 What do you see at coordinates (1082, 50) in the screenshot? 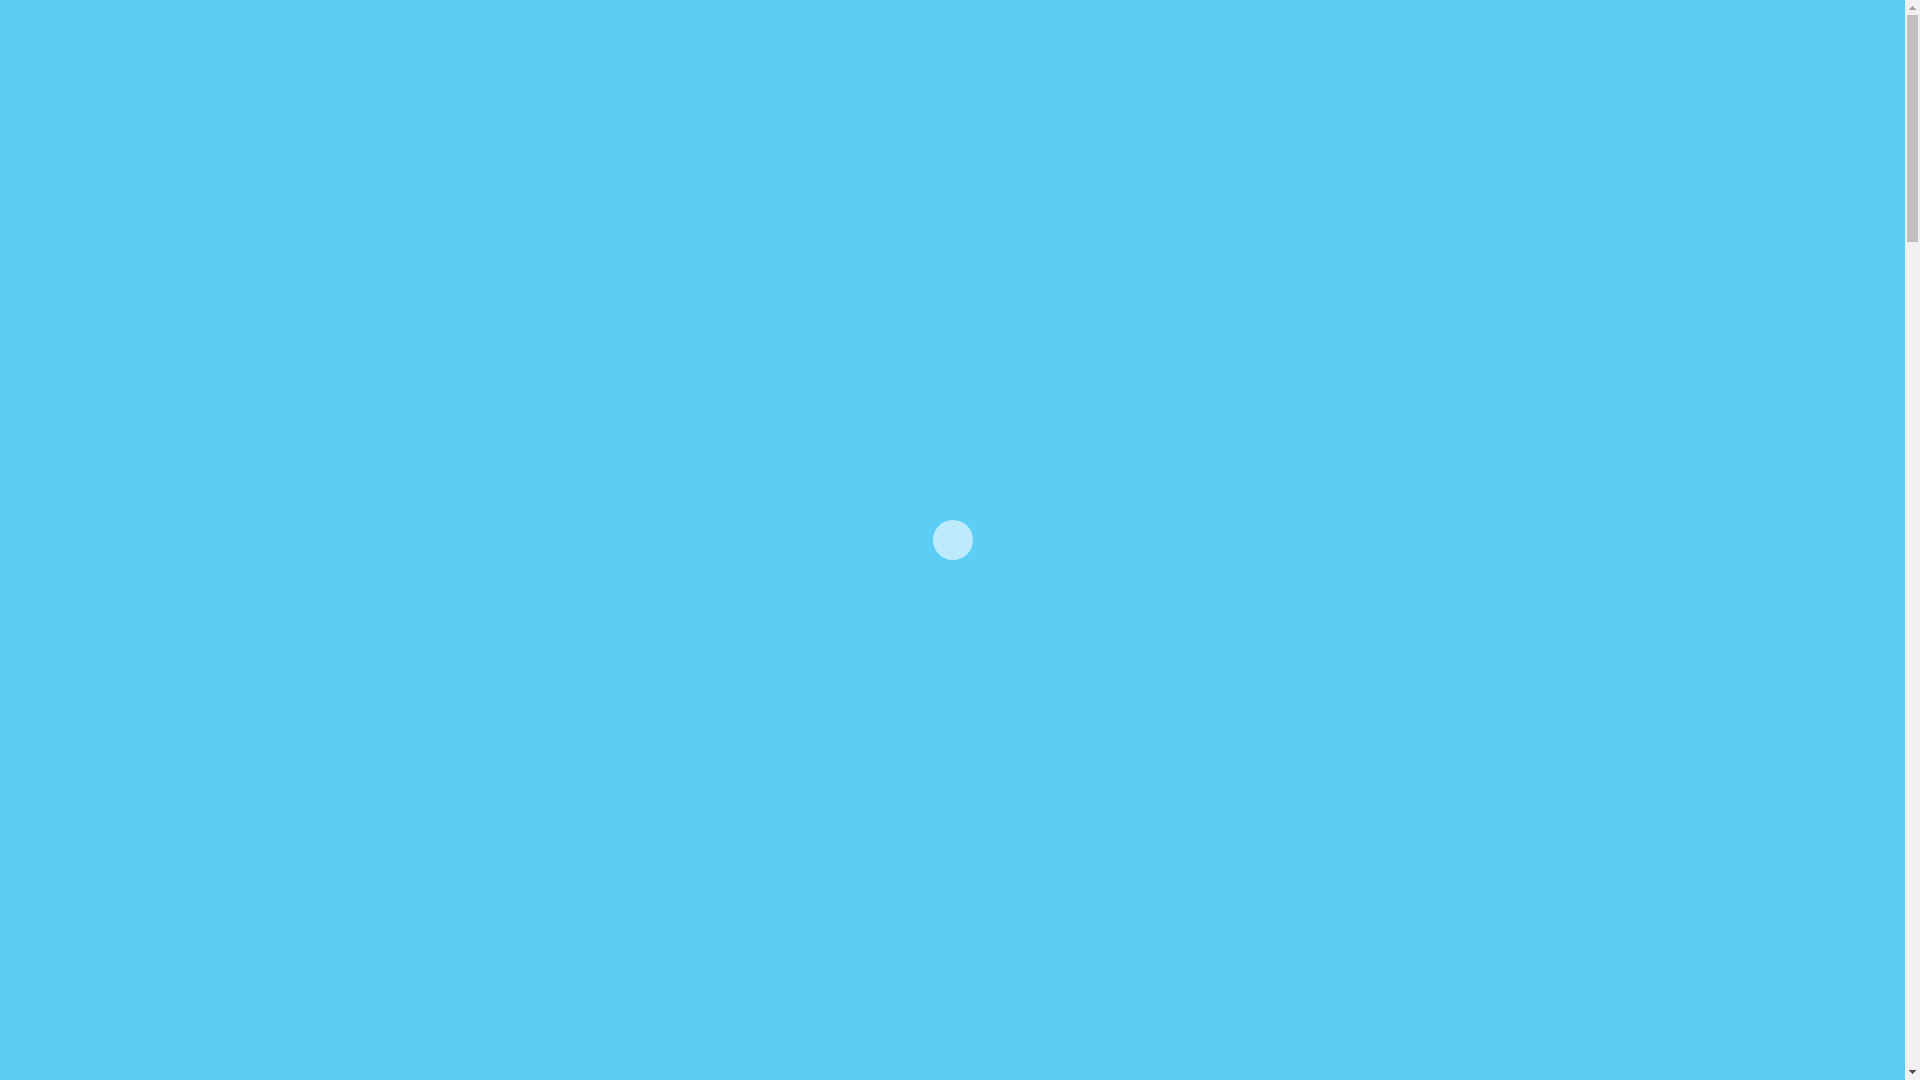
I see `THE CLUB` at bounding box center [1082, 50].